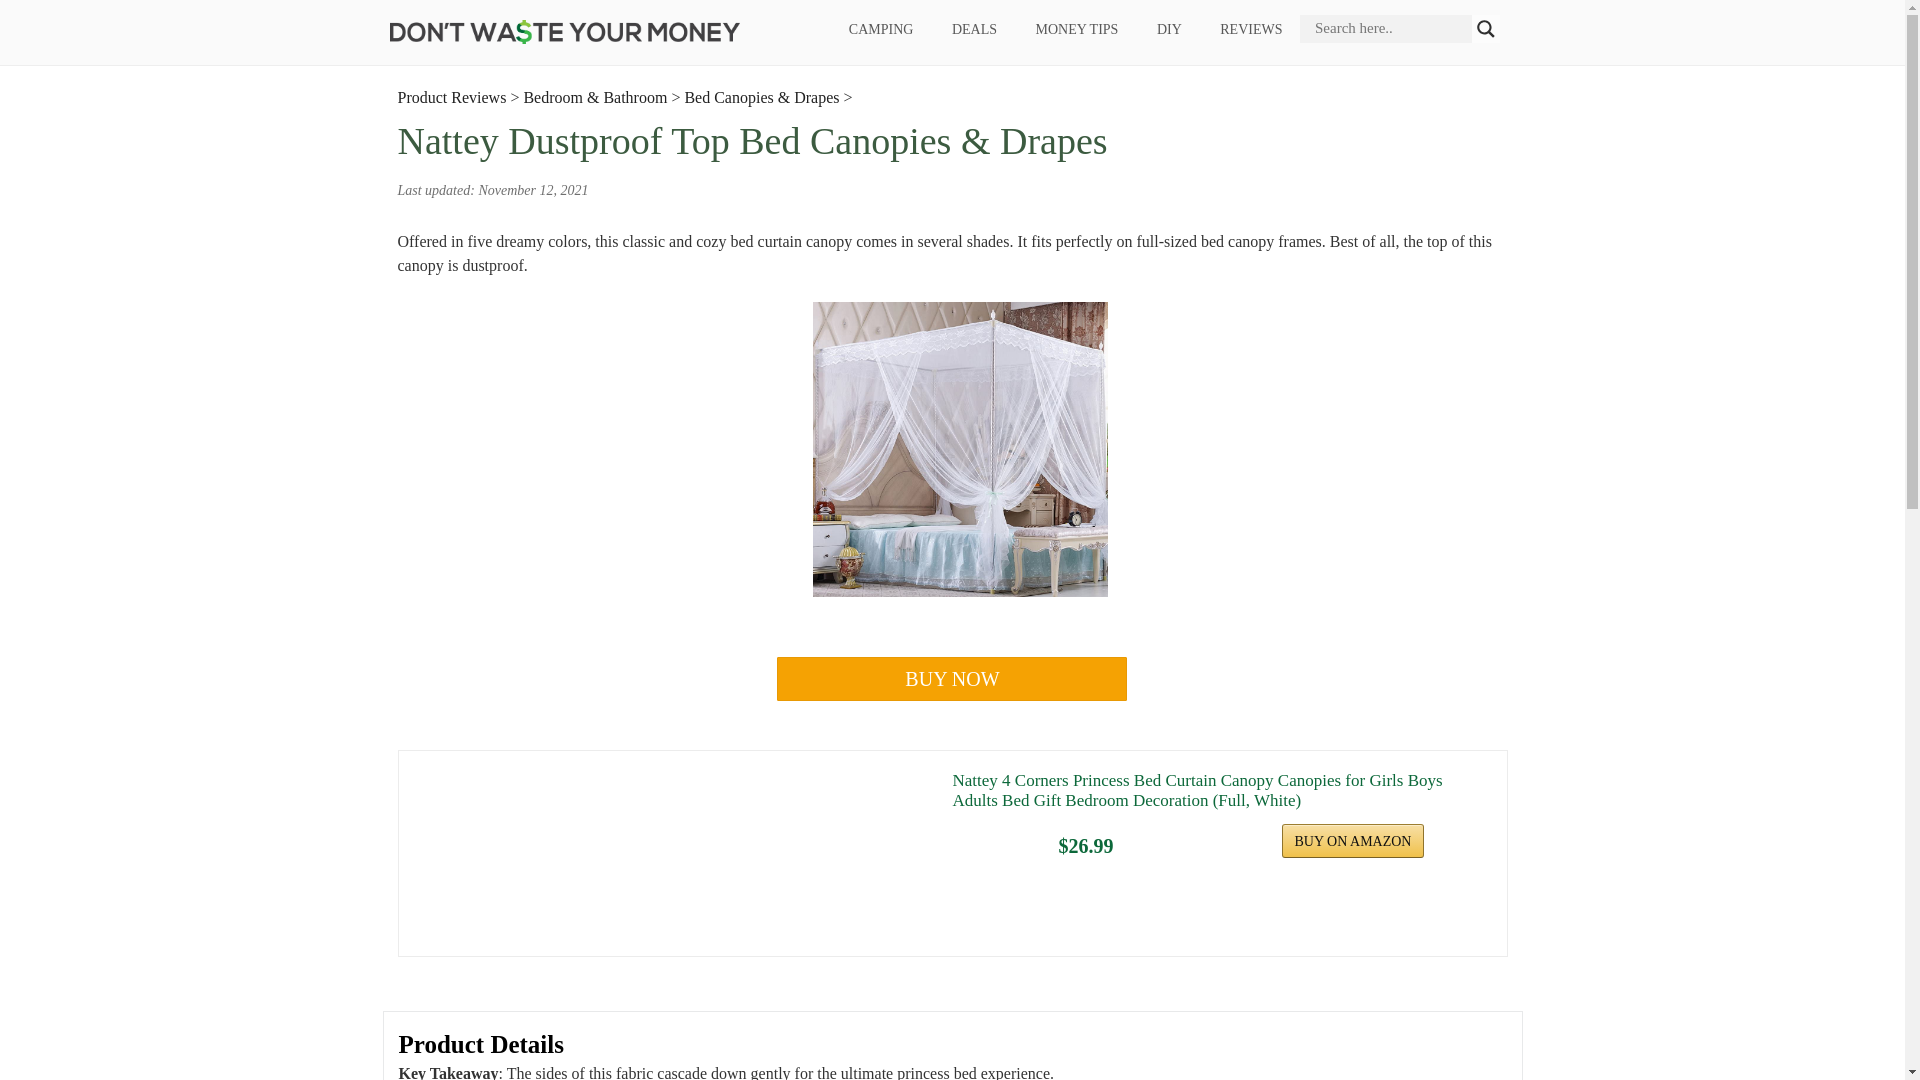  I want to click on BUY ON AMAZON, so click(1353, 840).